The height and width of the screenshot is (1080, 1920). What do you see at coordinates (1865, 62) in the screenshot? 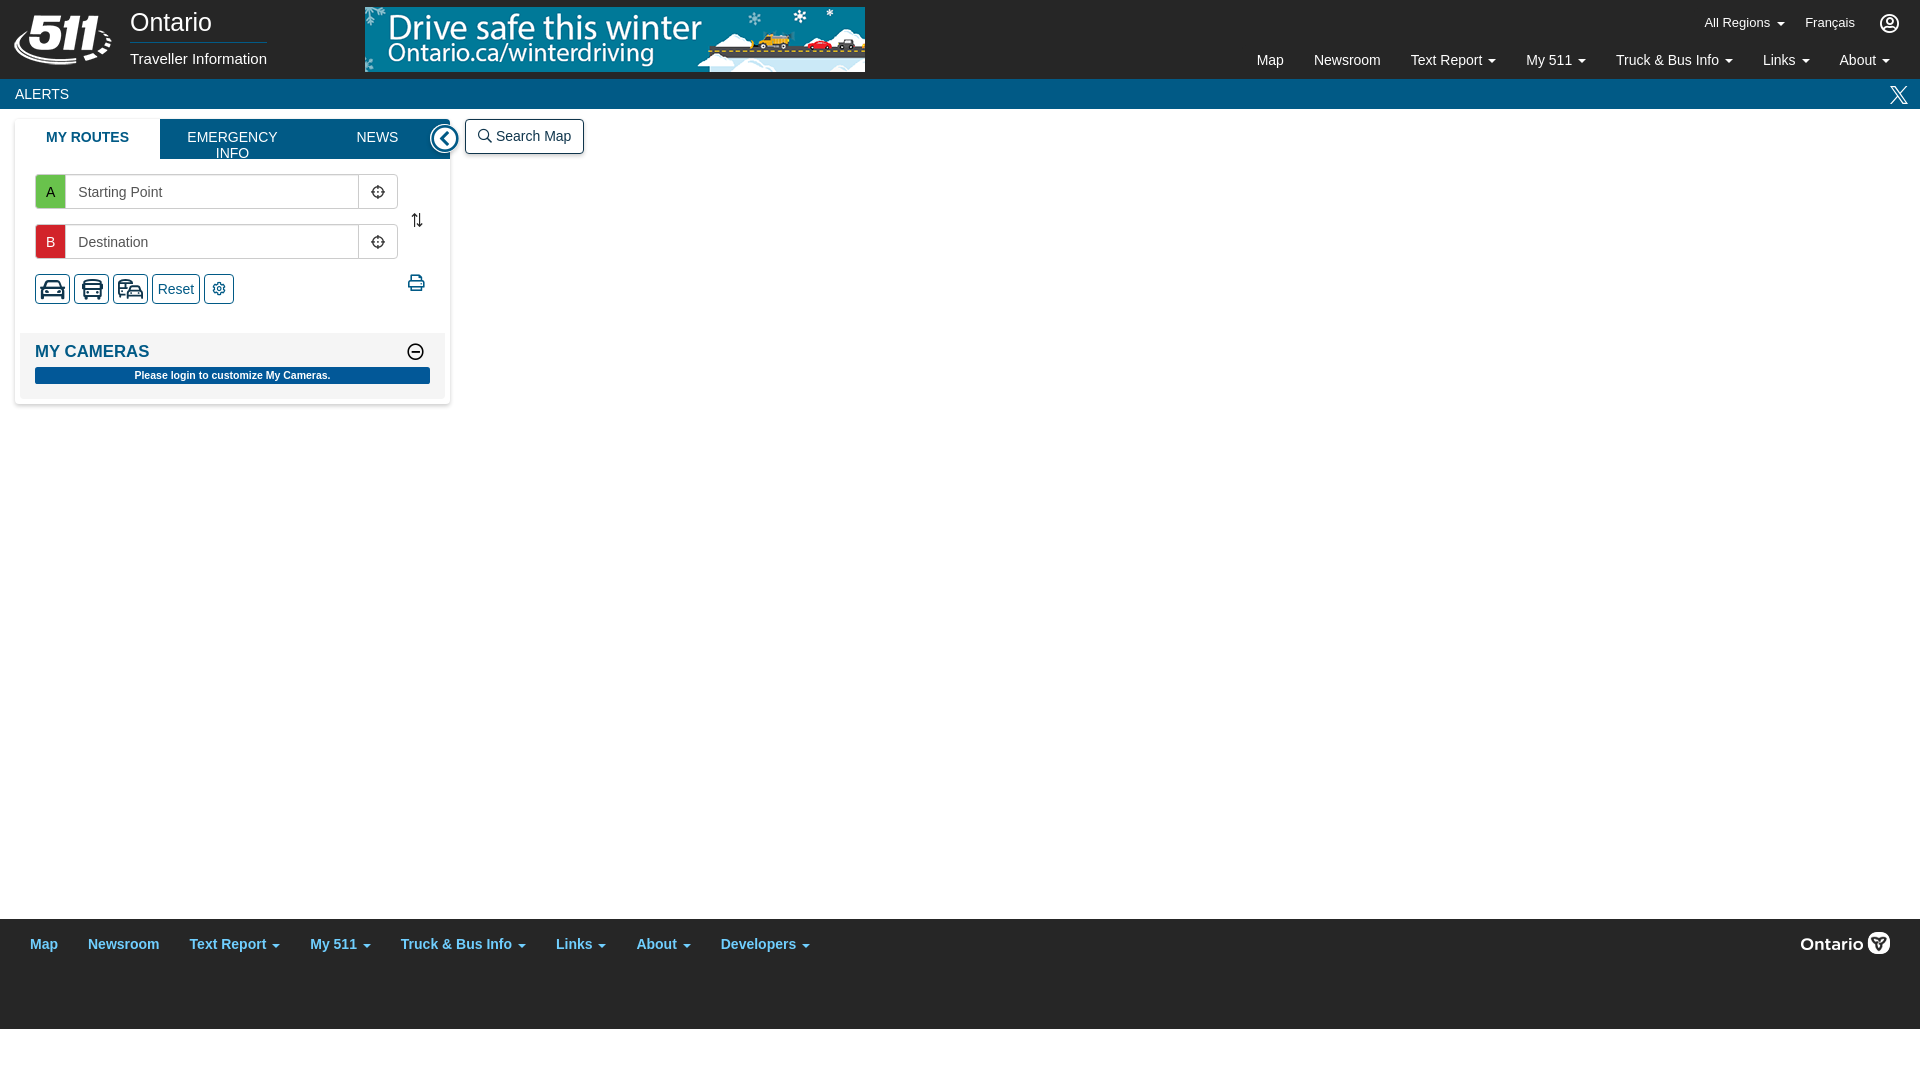
I see `About` at bounding box center [1865, 62].